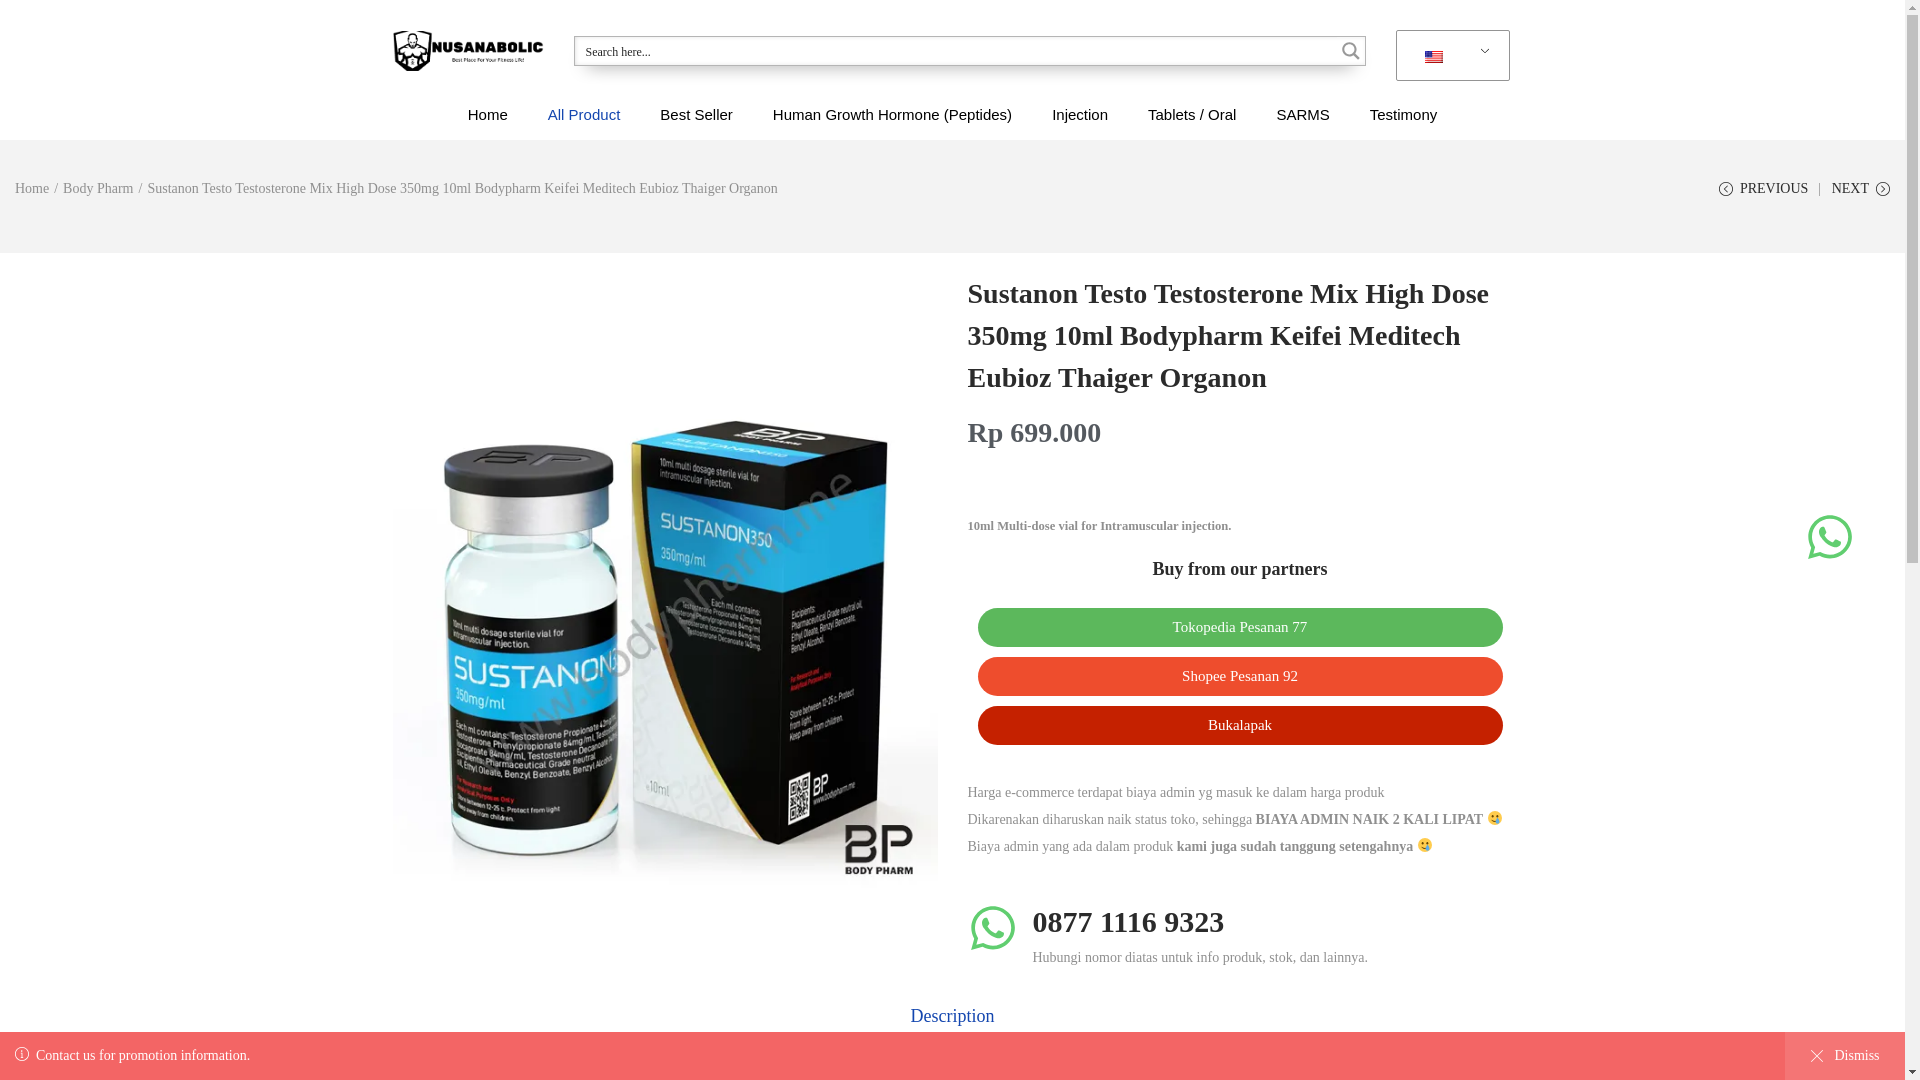  What do you see at coordinates (1449, 55) in the screenshot?
I see `English` at bounding box center [1449, 55].